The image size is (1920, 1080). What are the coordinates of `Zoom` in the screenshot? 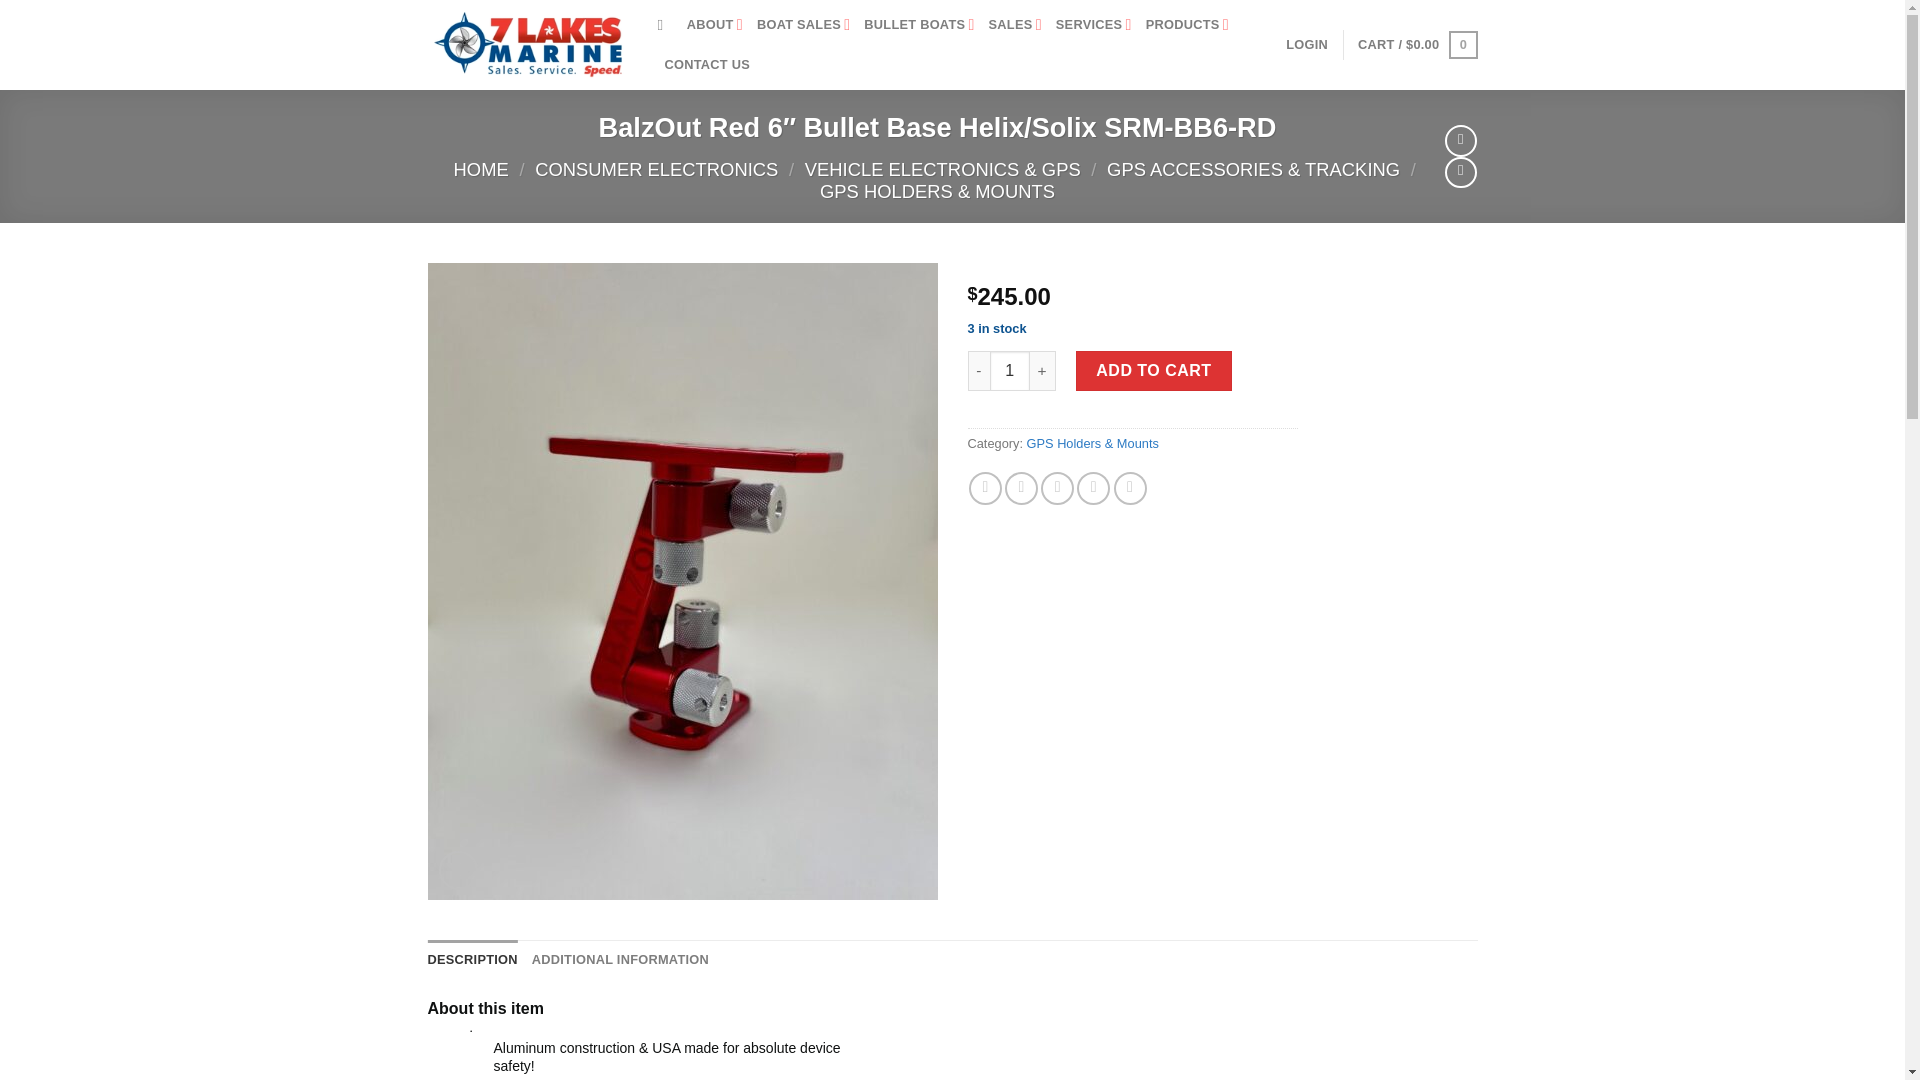 It's located at (458, 870).